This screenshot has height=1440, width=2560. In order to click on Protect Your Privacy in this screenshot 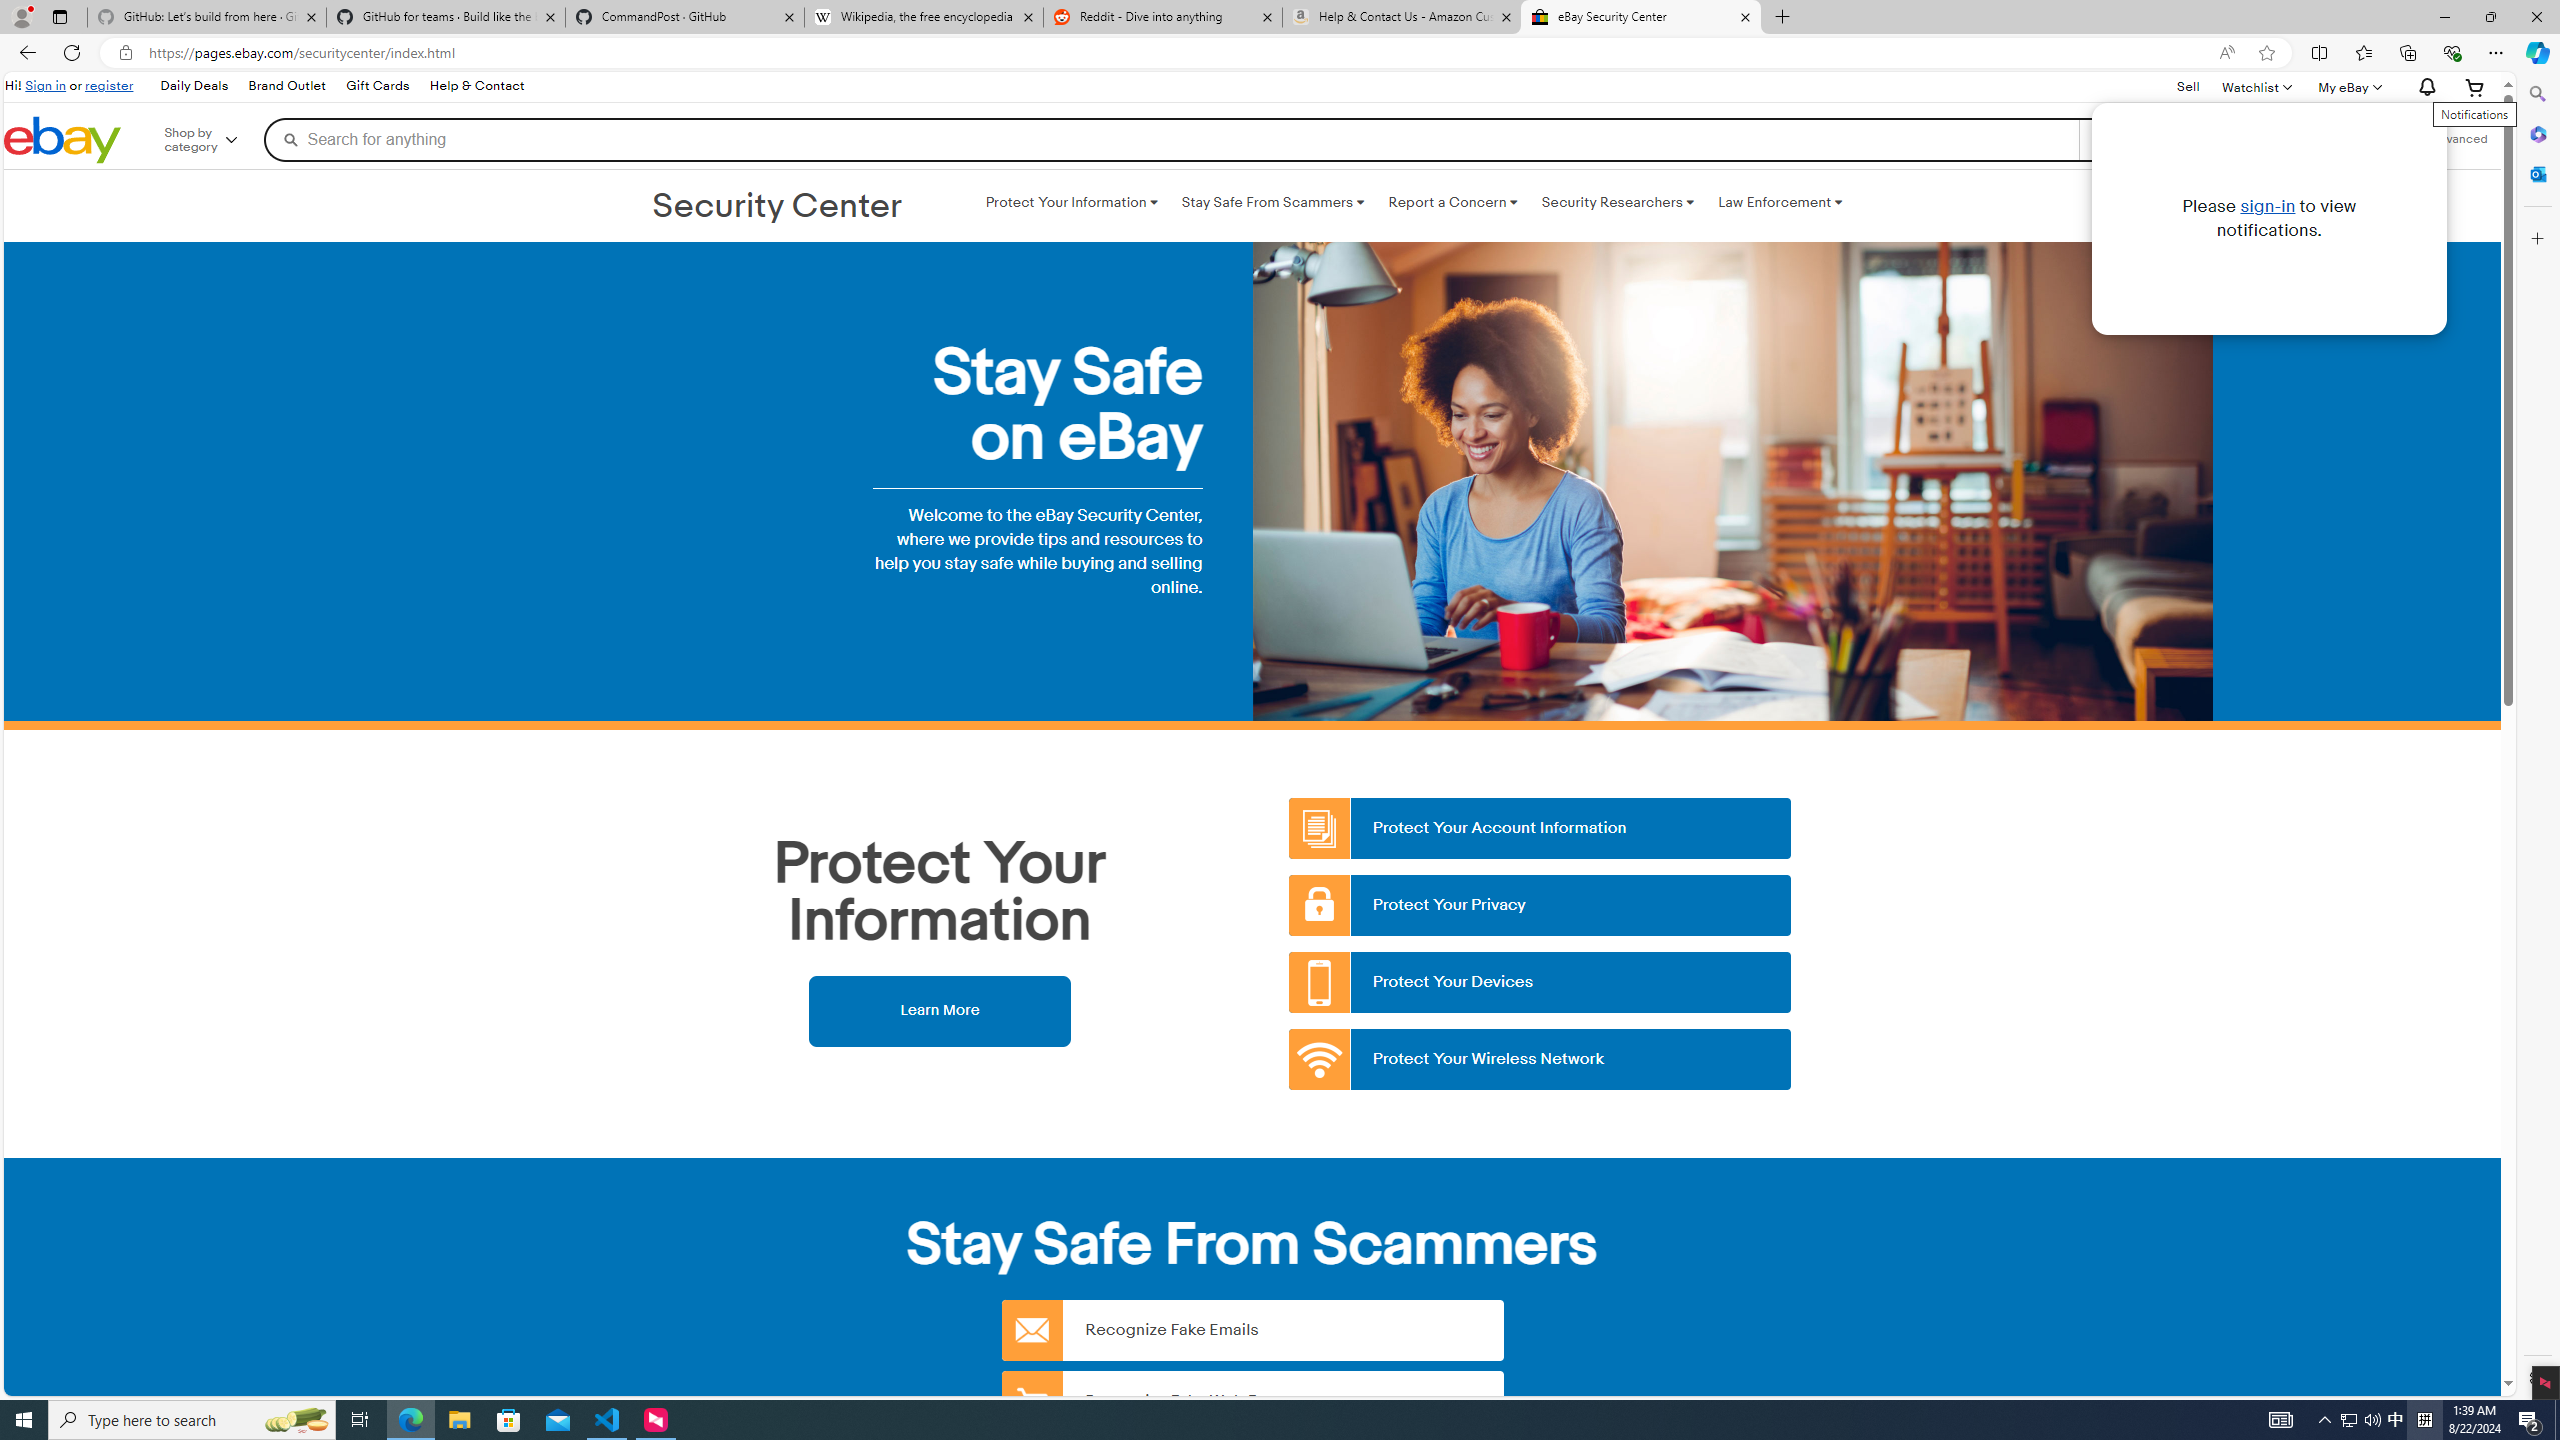, I will do `click(1541, 906)`.